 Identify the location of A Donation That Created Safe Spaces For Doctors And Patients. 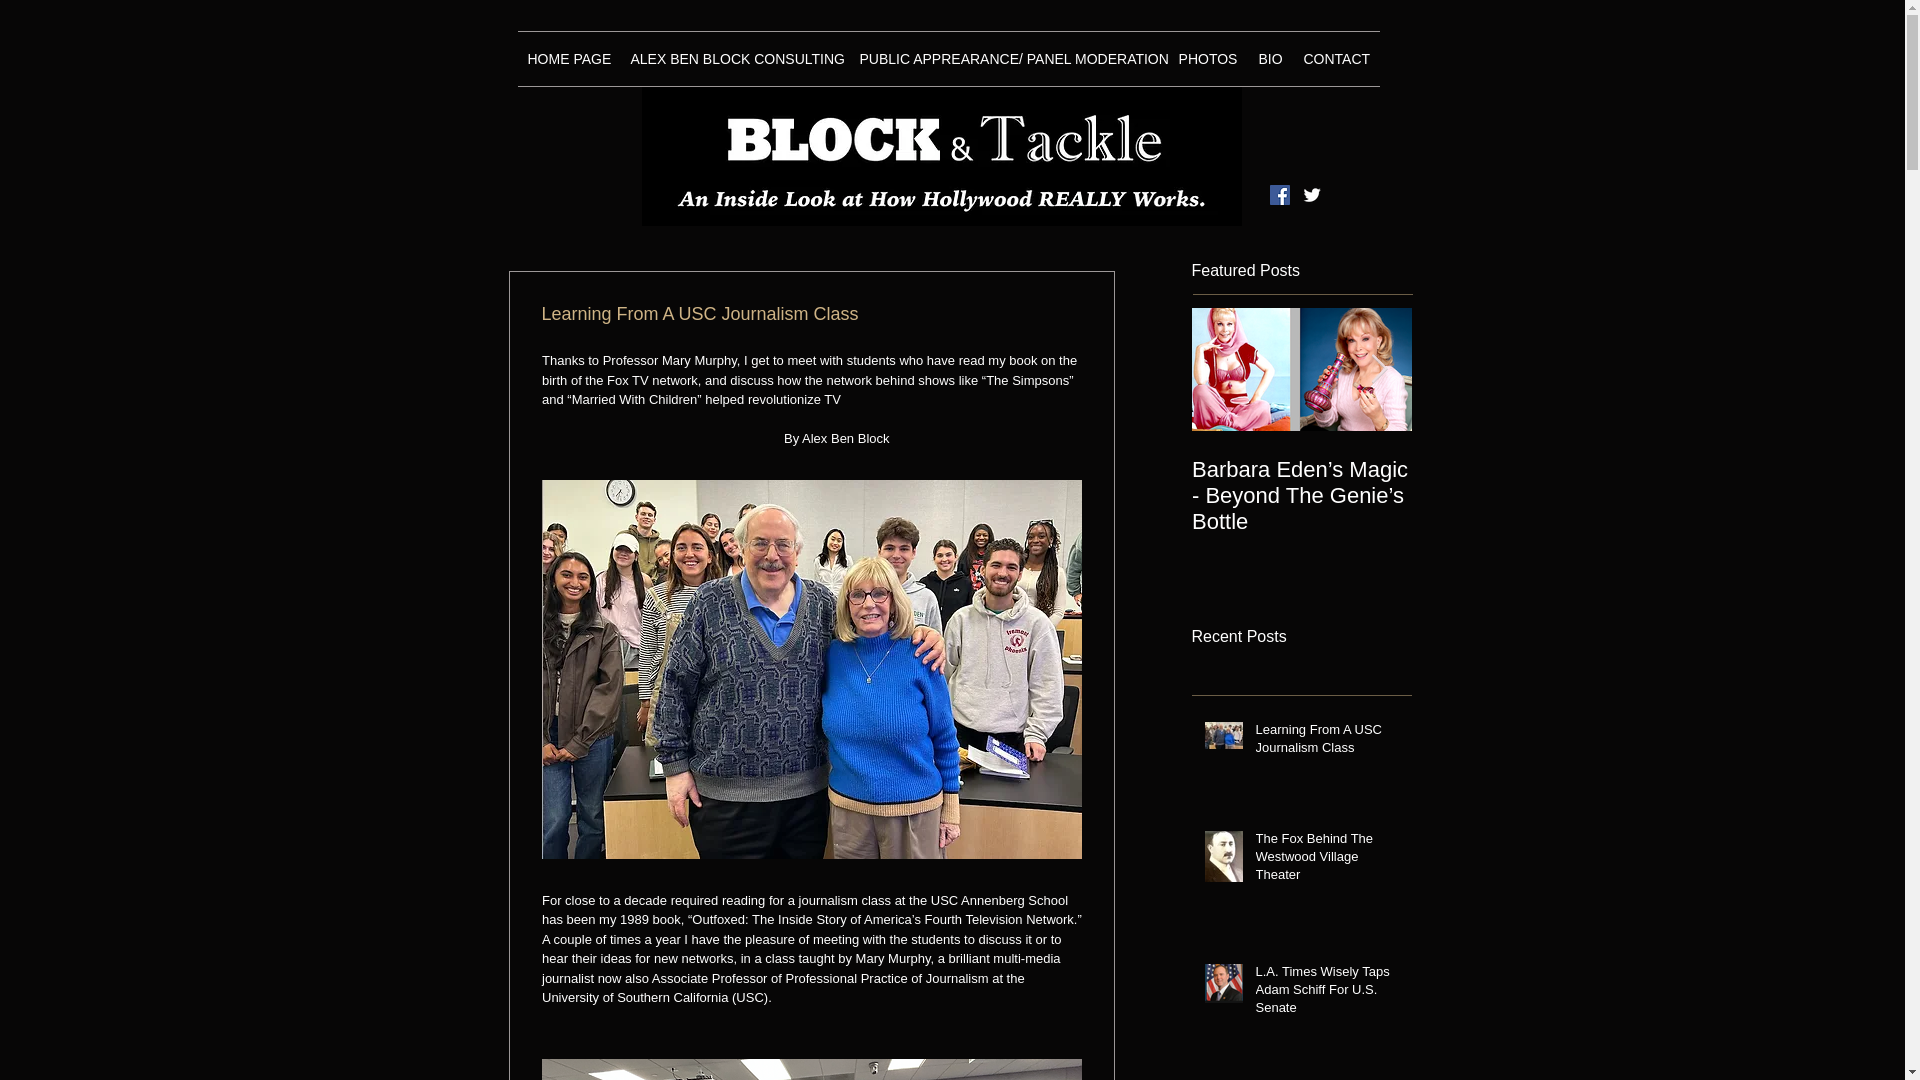
(1522, 495).